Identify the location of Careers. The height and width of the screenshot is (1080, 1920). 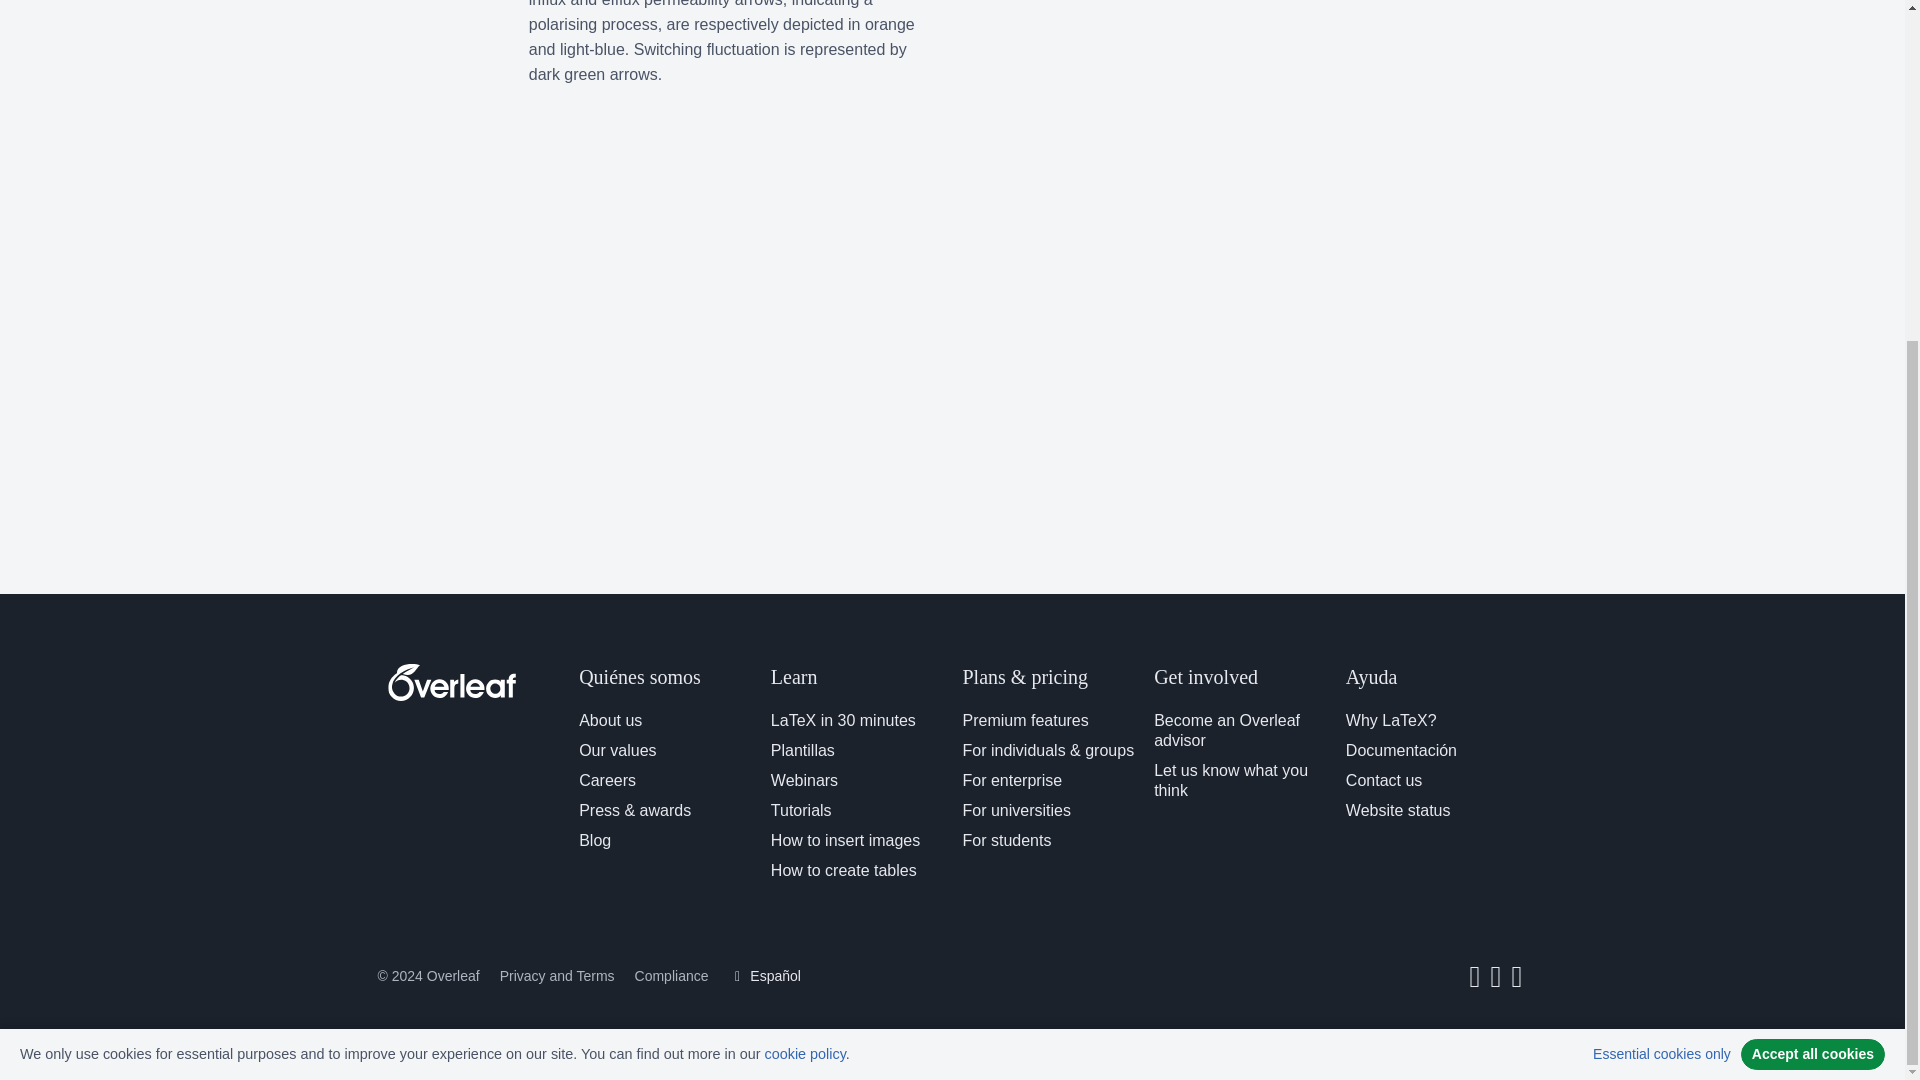
(607, 780).